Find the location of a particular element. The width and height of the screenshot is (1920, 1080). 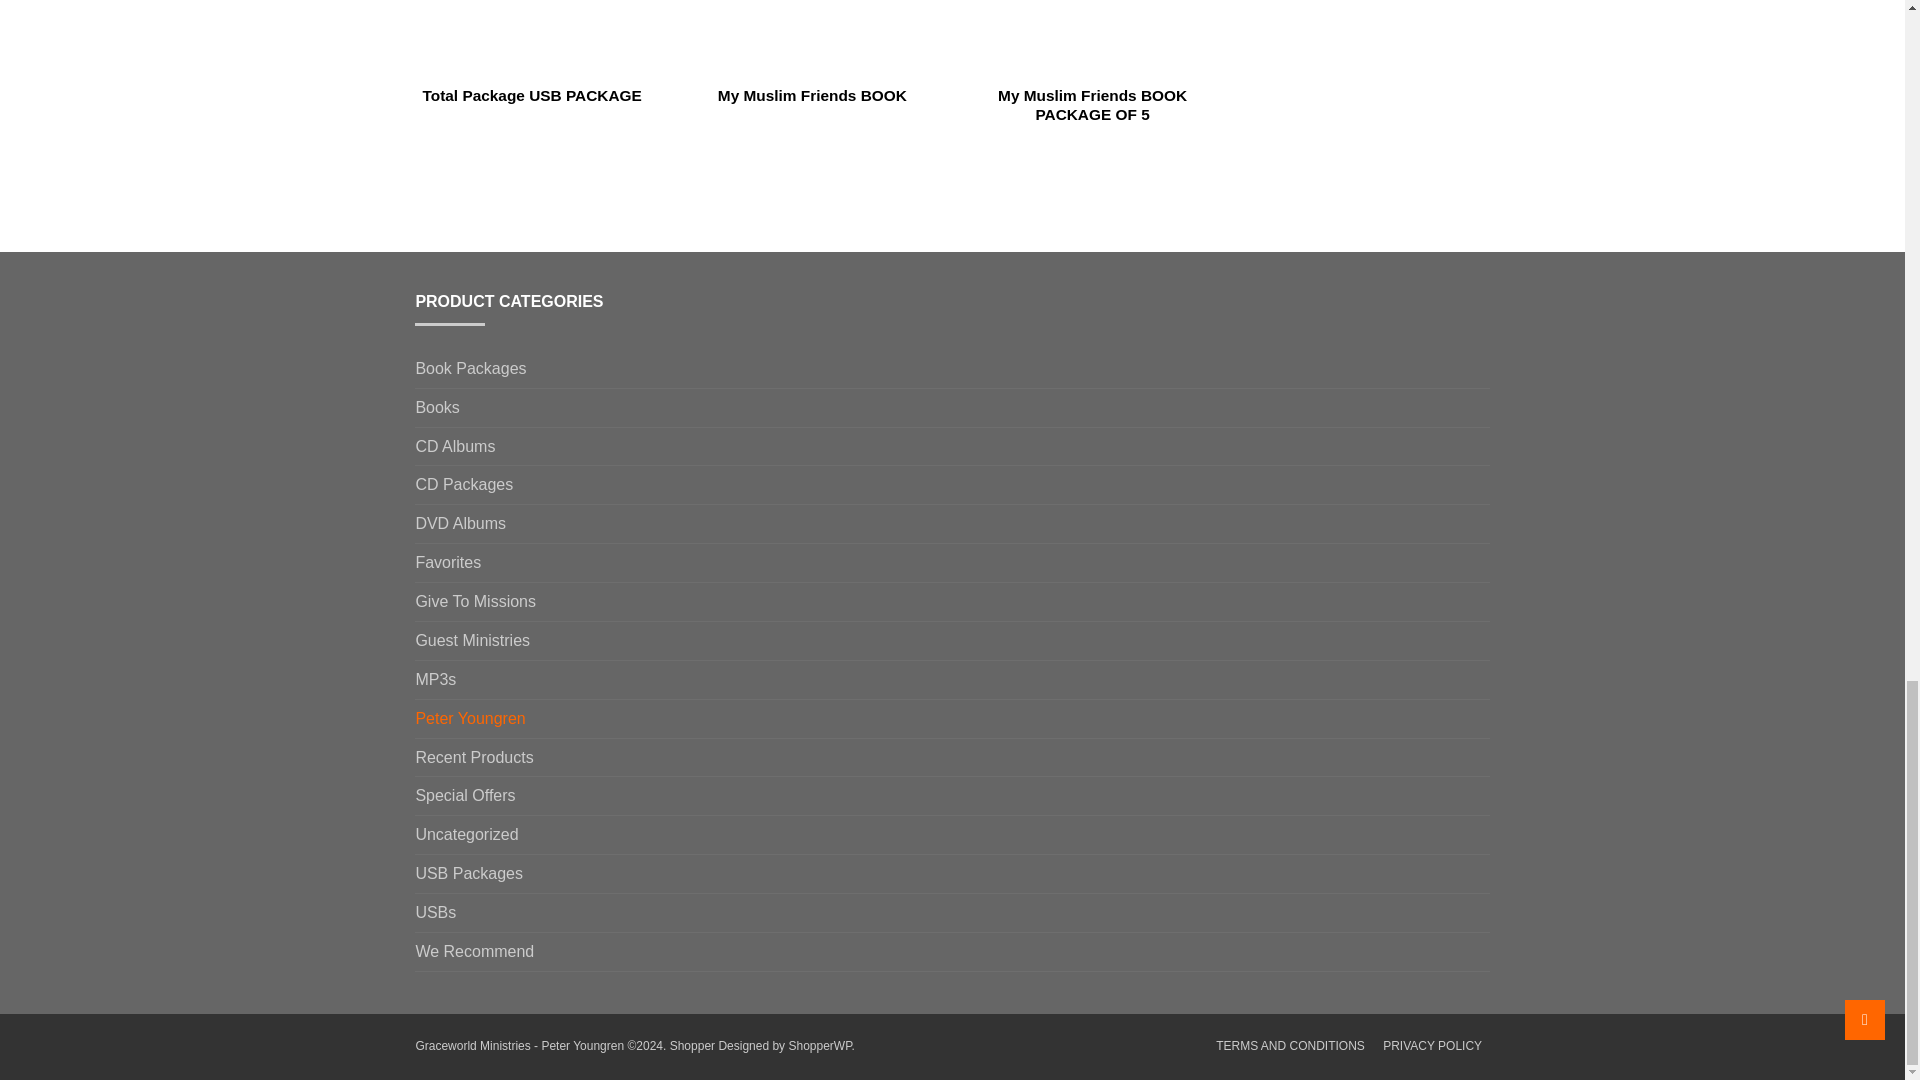

My Muslim Friends BOOK is located at coordinates (812, 52).